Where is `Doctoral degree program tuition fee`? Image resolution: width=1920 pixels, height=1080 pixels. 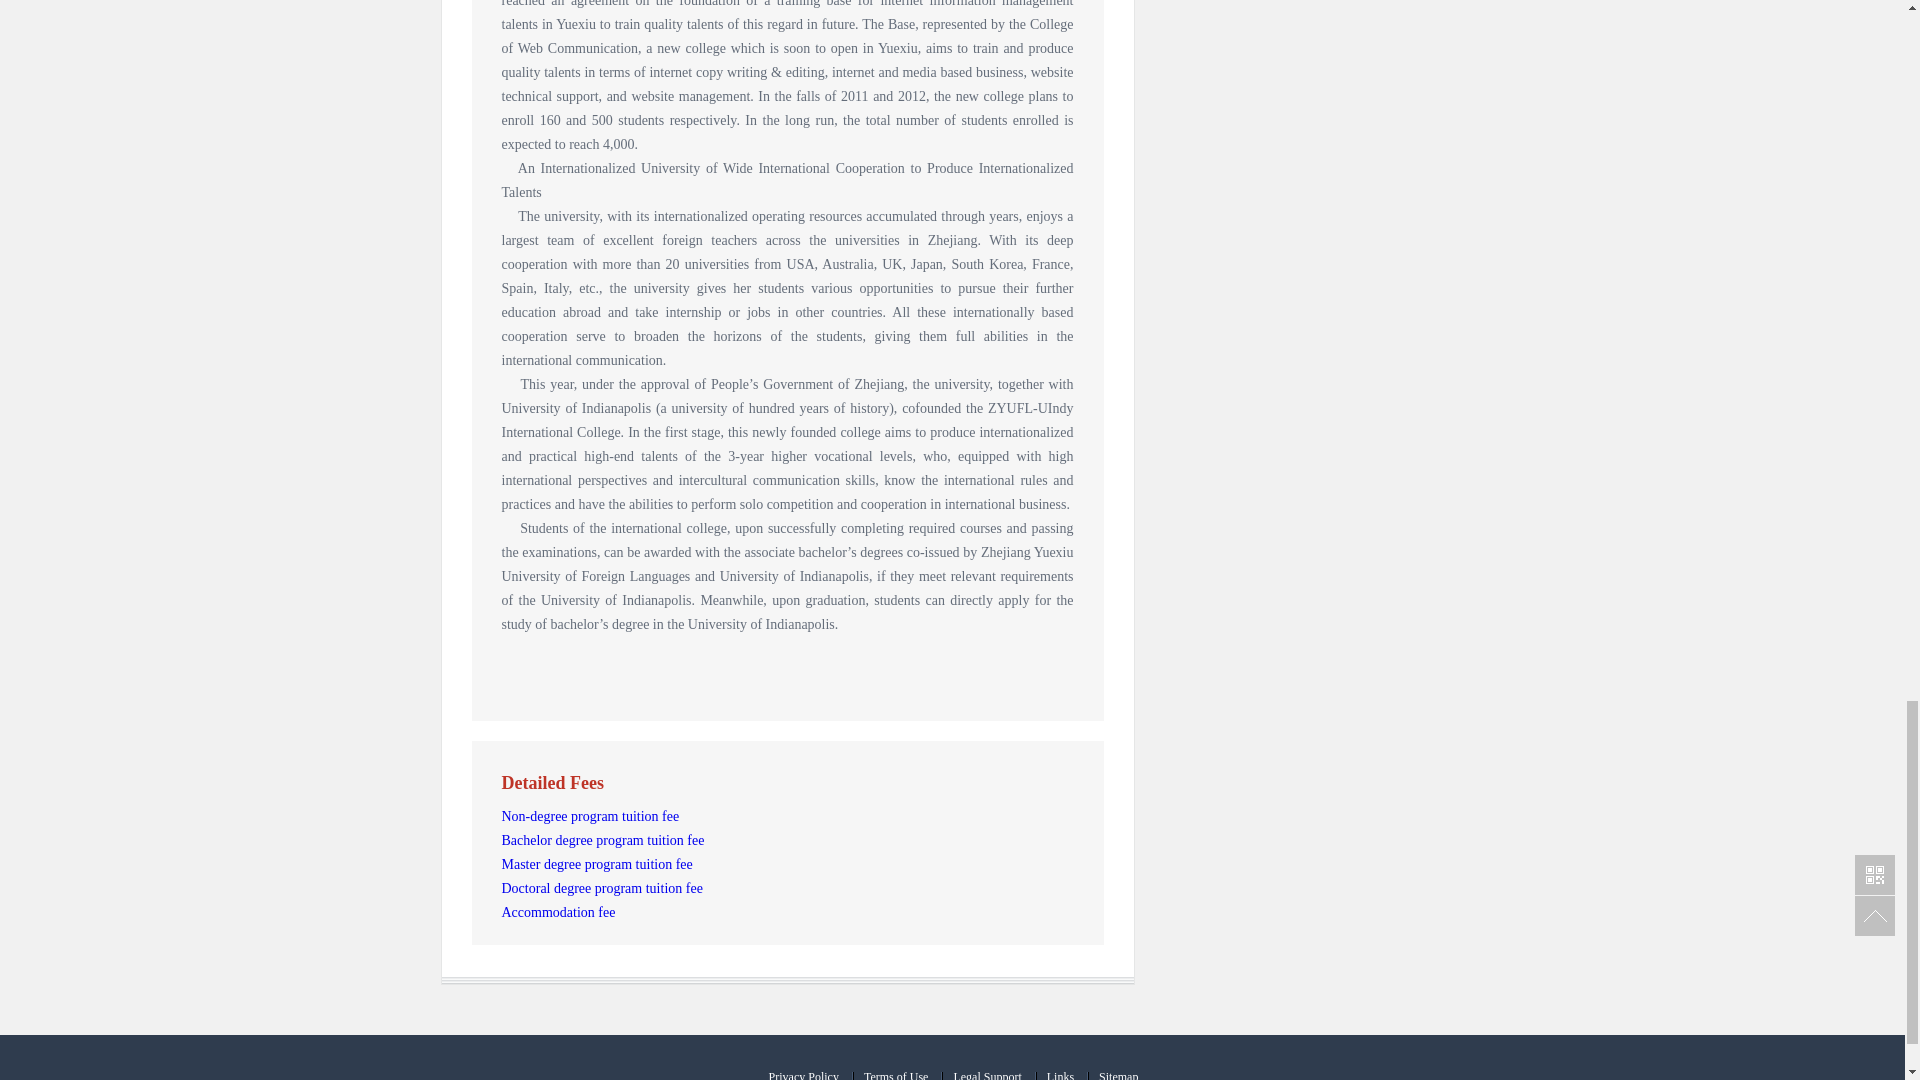 Doctoral degree program tuition fee is located at coordinates (602, 888).